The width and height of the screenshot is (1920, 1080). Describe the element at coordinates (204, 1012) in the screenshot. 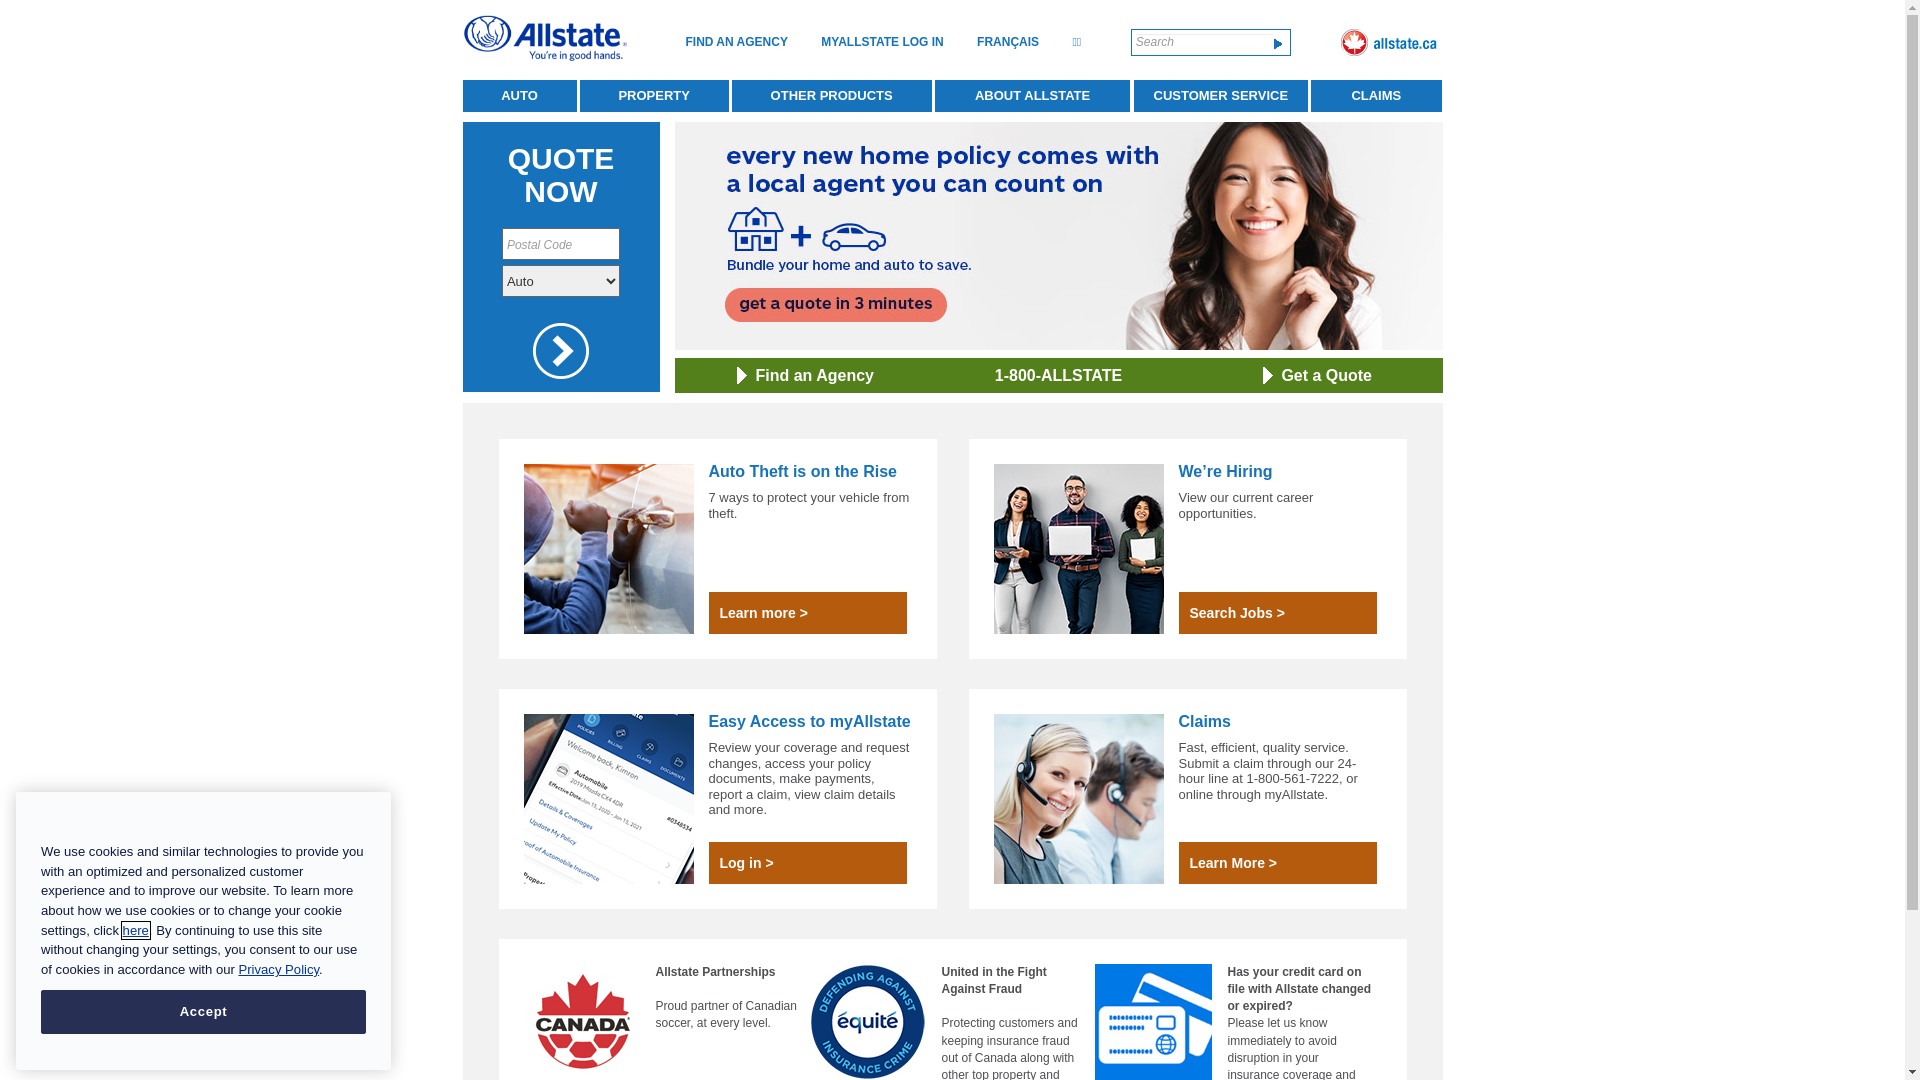

I see `Accept` at that location.